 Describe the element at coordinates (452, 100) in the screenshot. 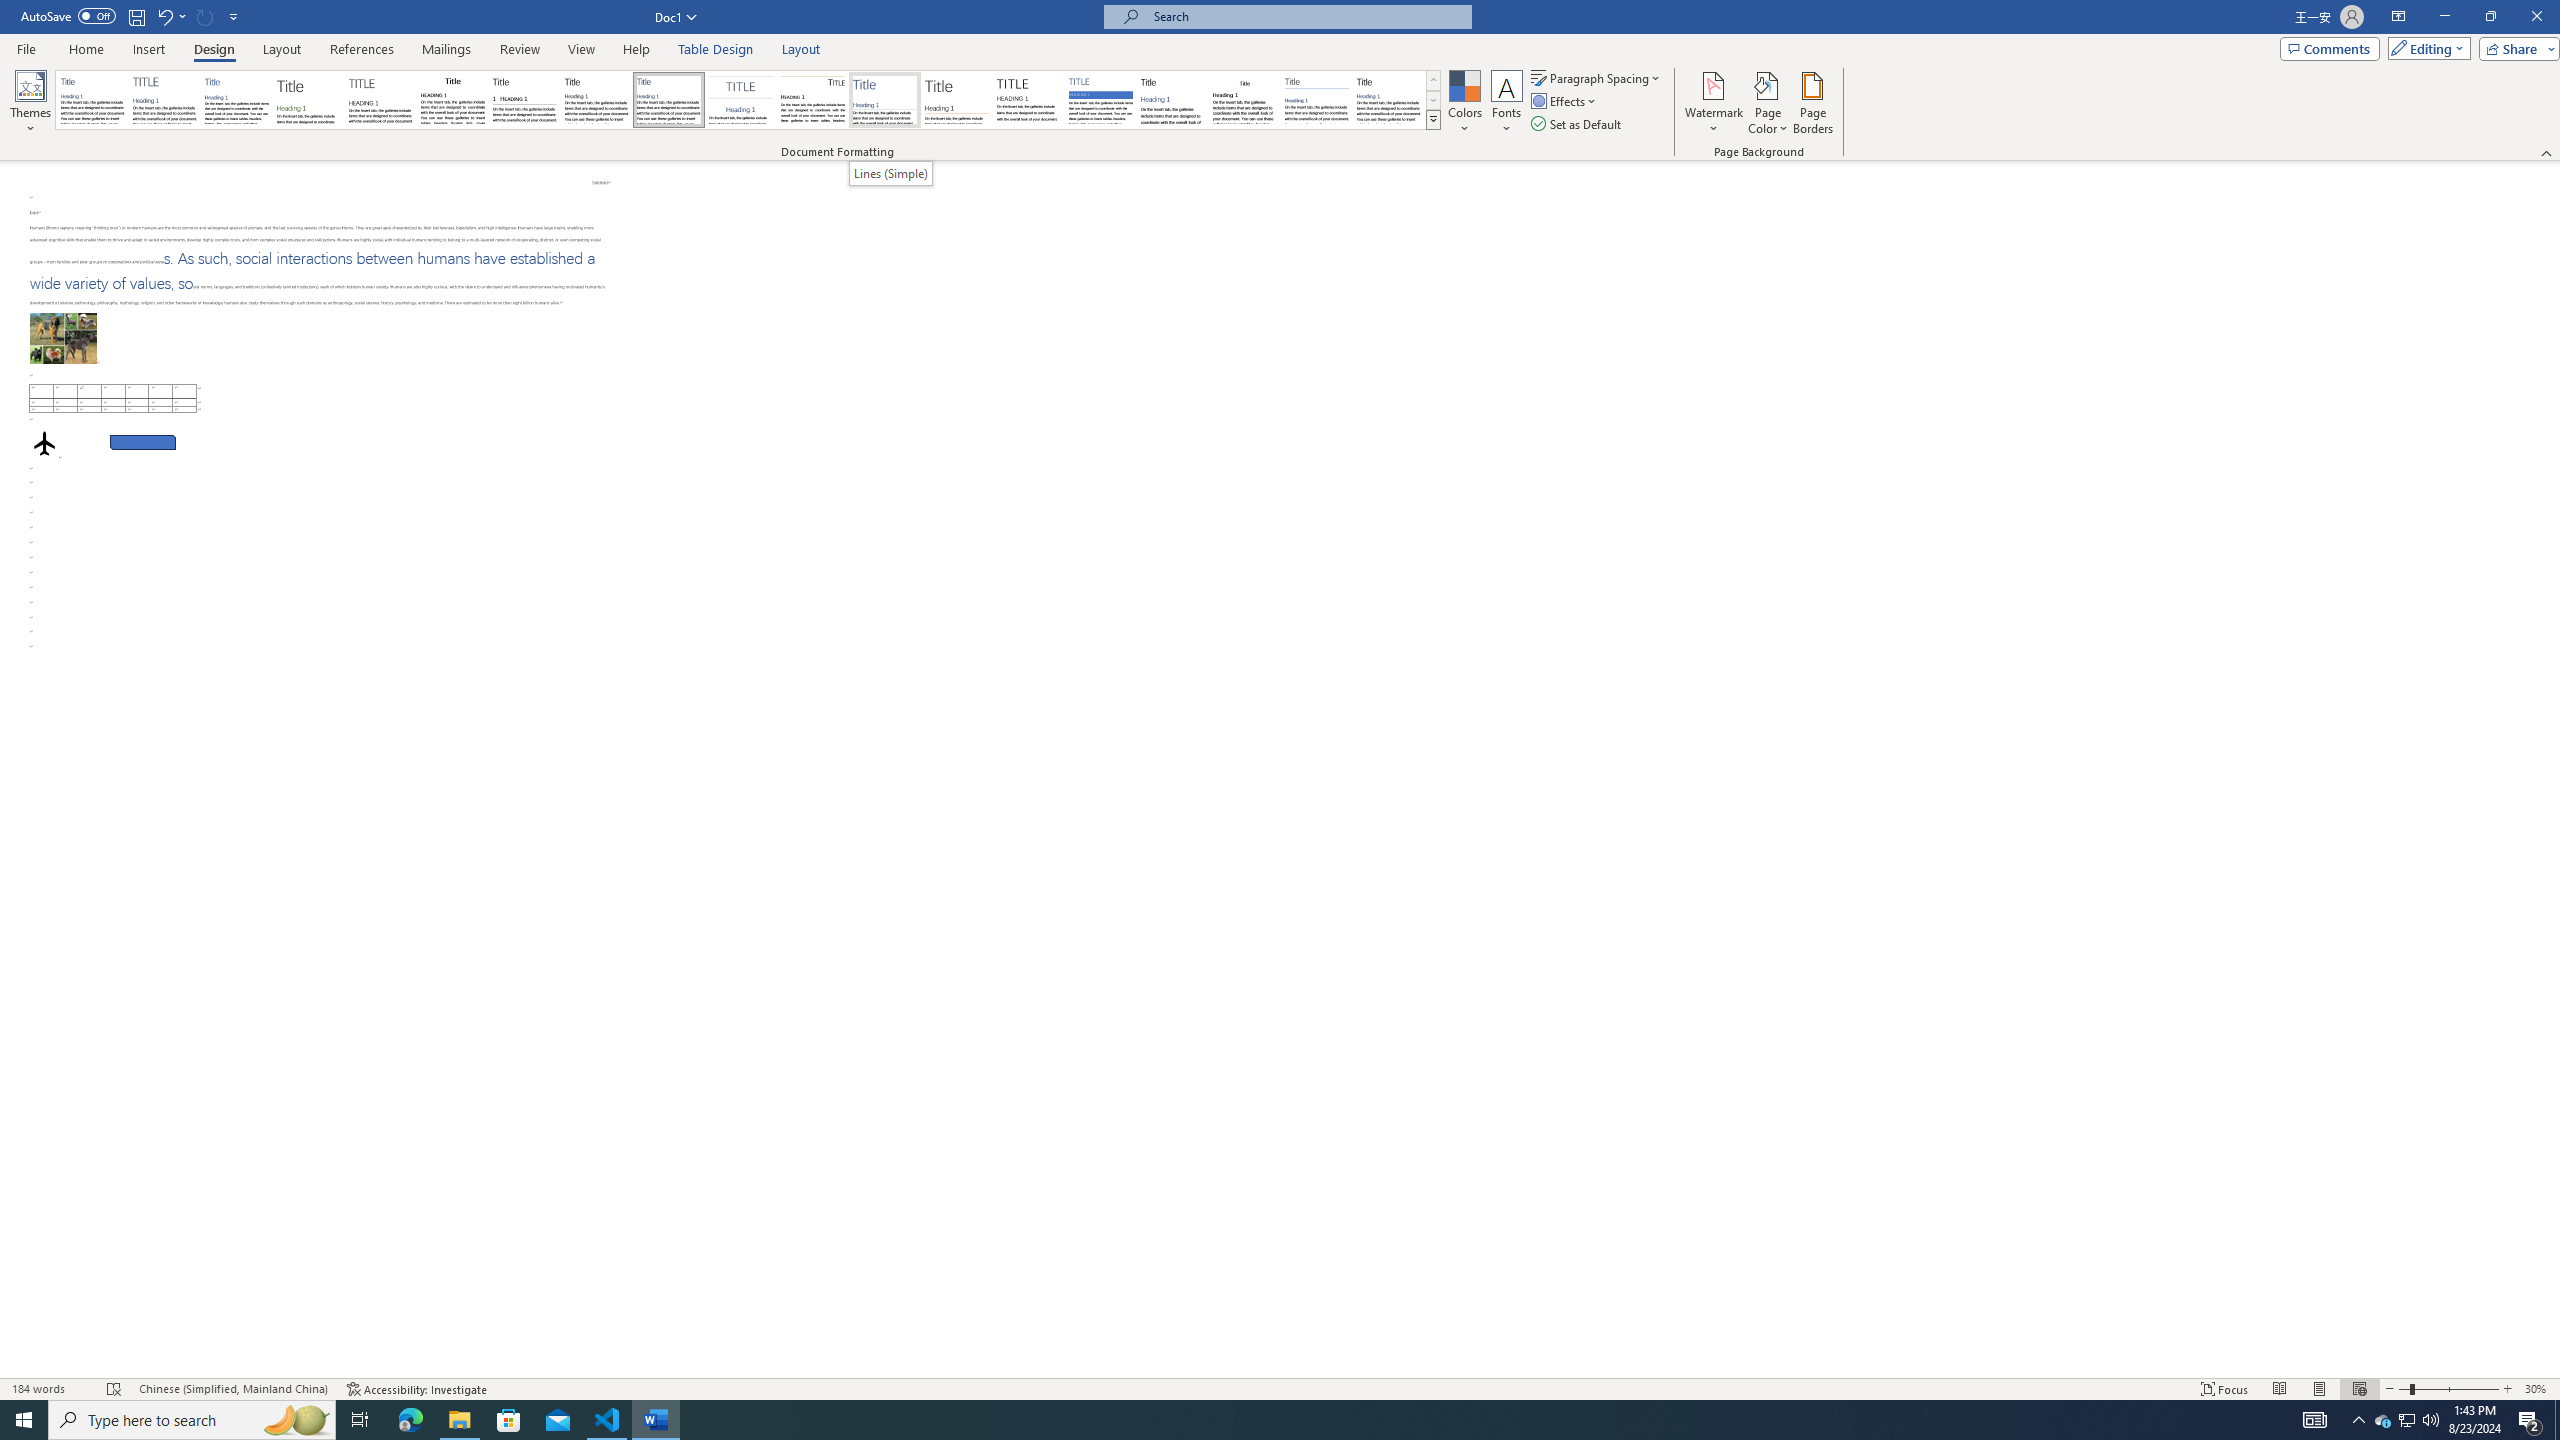

I see `Black & White (Classic)` at that location.